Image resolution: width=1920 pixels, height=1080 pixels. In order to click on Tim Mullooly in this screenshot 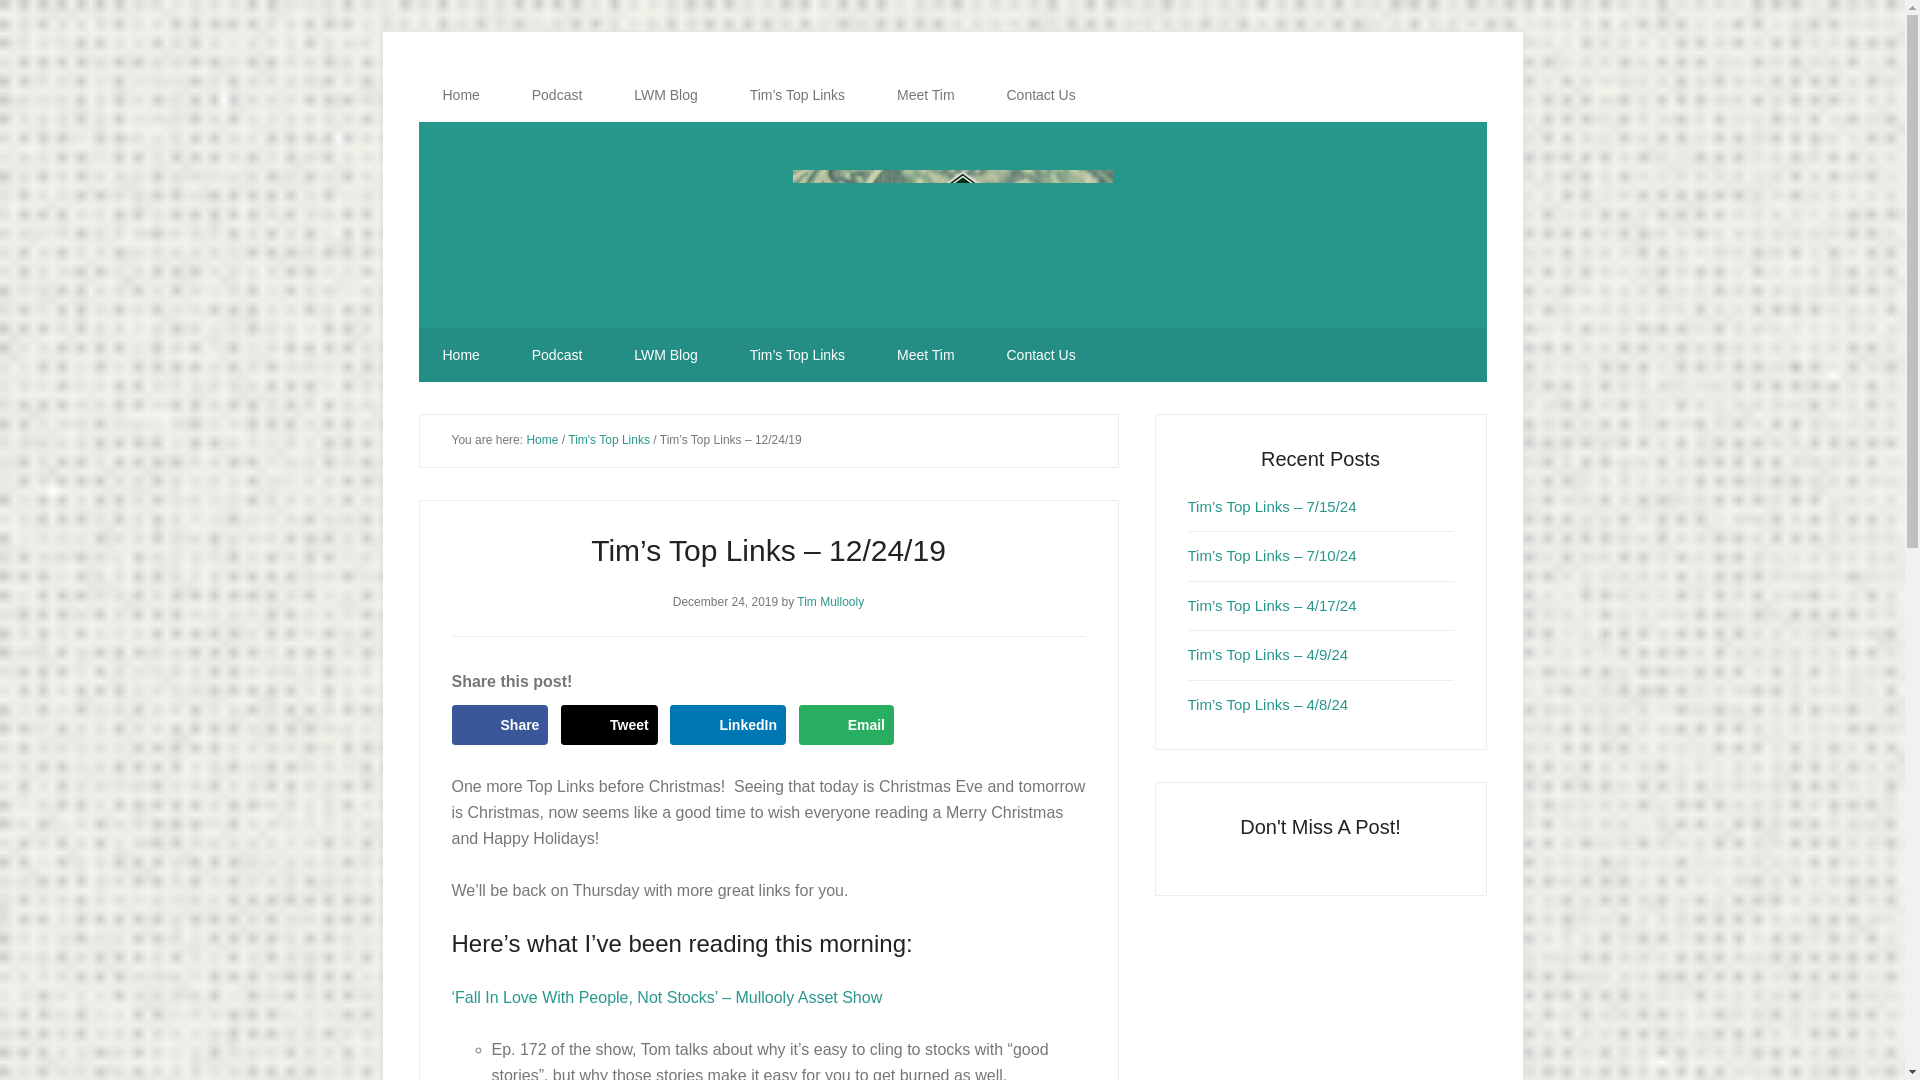, I will do `click(830, 601)`.